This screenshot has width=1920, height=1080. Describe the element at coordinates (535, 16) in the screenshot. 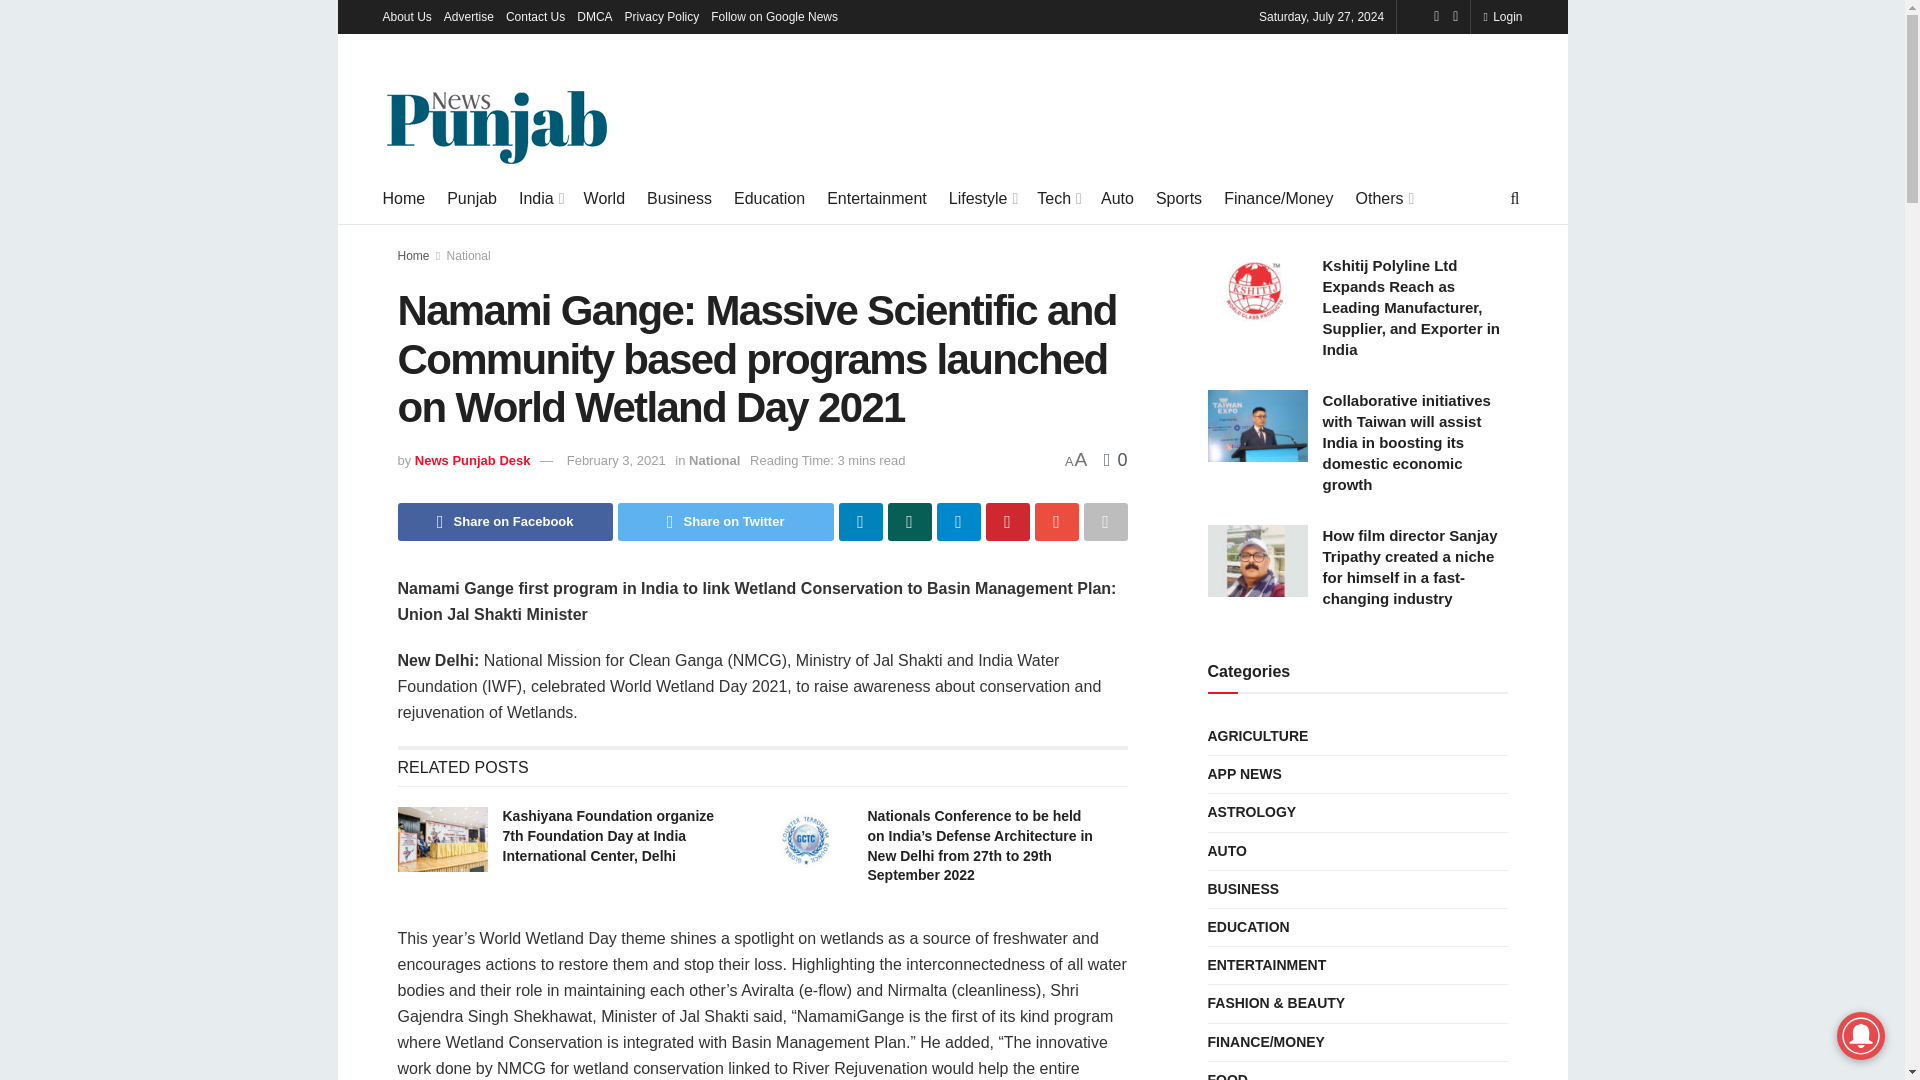

I see `Contact Us` at that location.